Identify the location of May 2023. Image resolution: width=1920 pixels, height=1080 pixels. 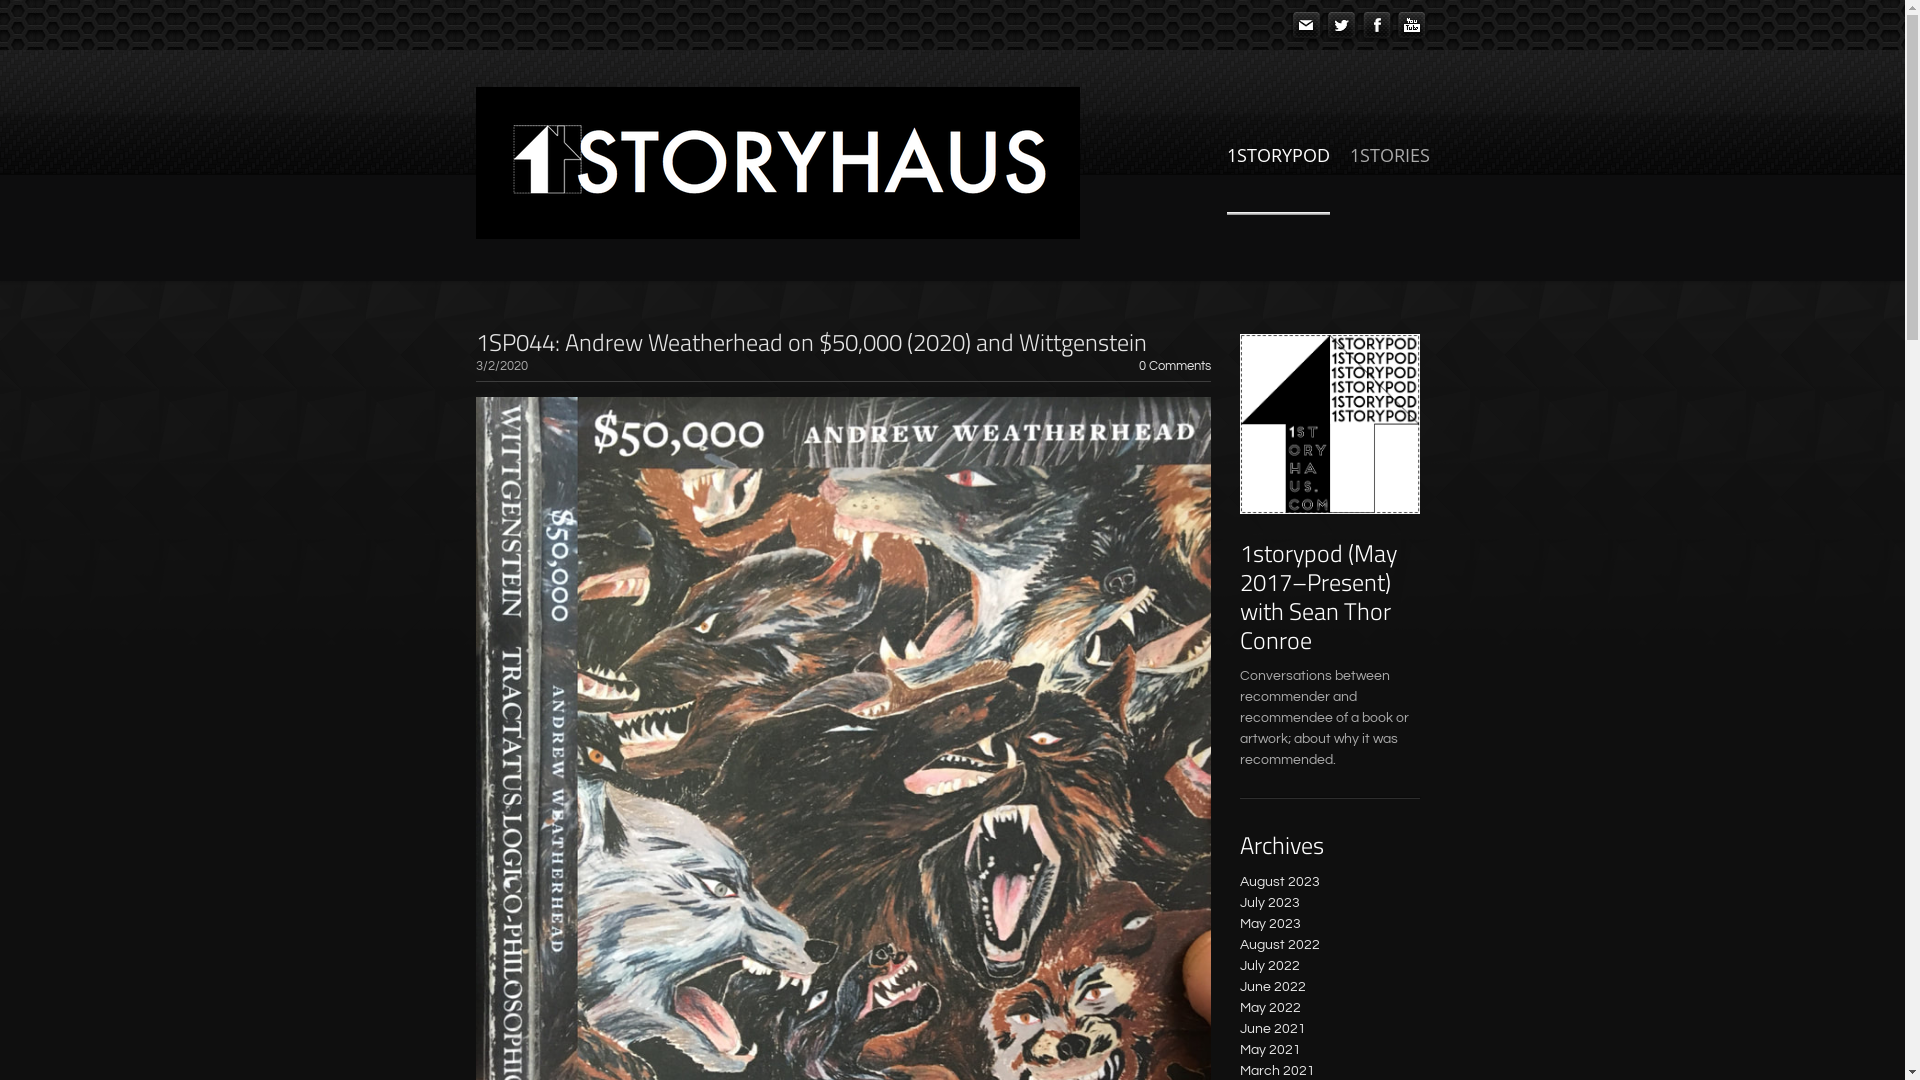
(1270, 924).